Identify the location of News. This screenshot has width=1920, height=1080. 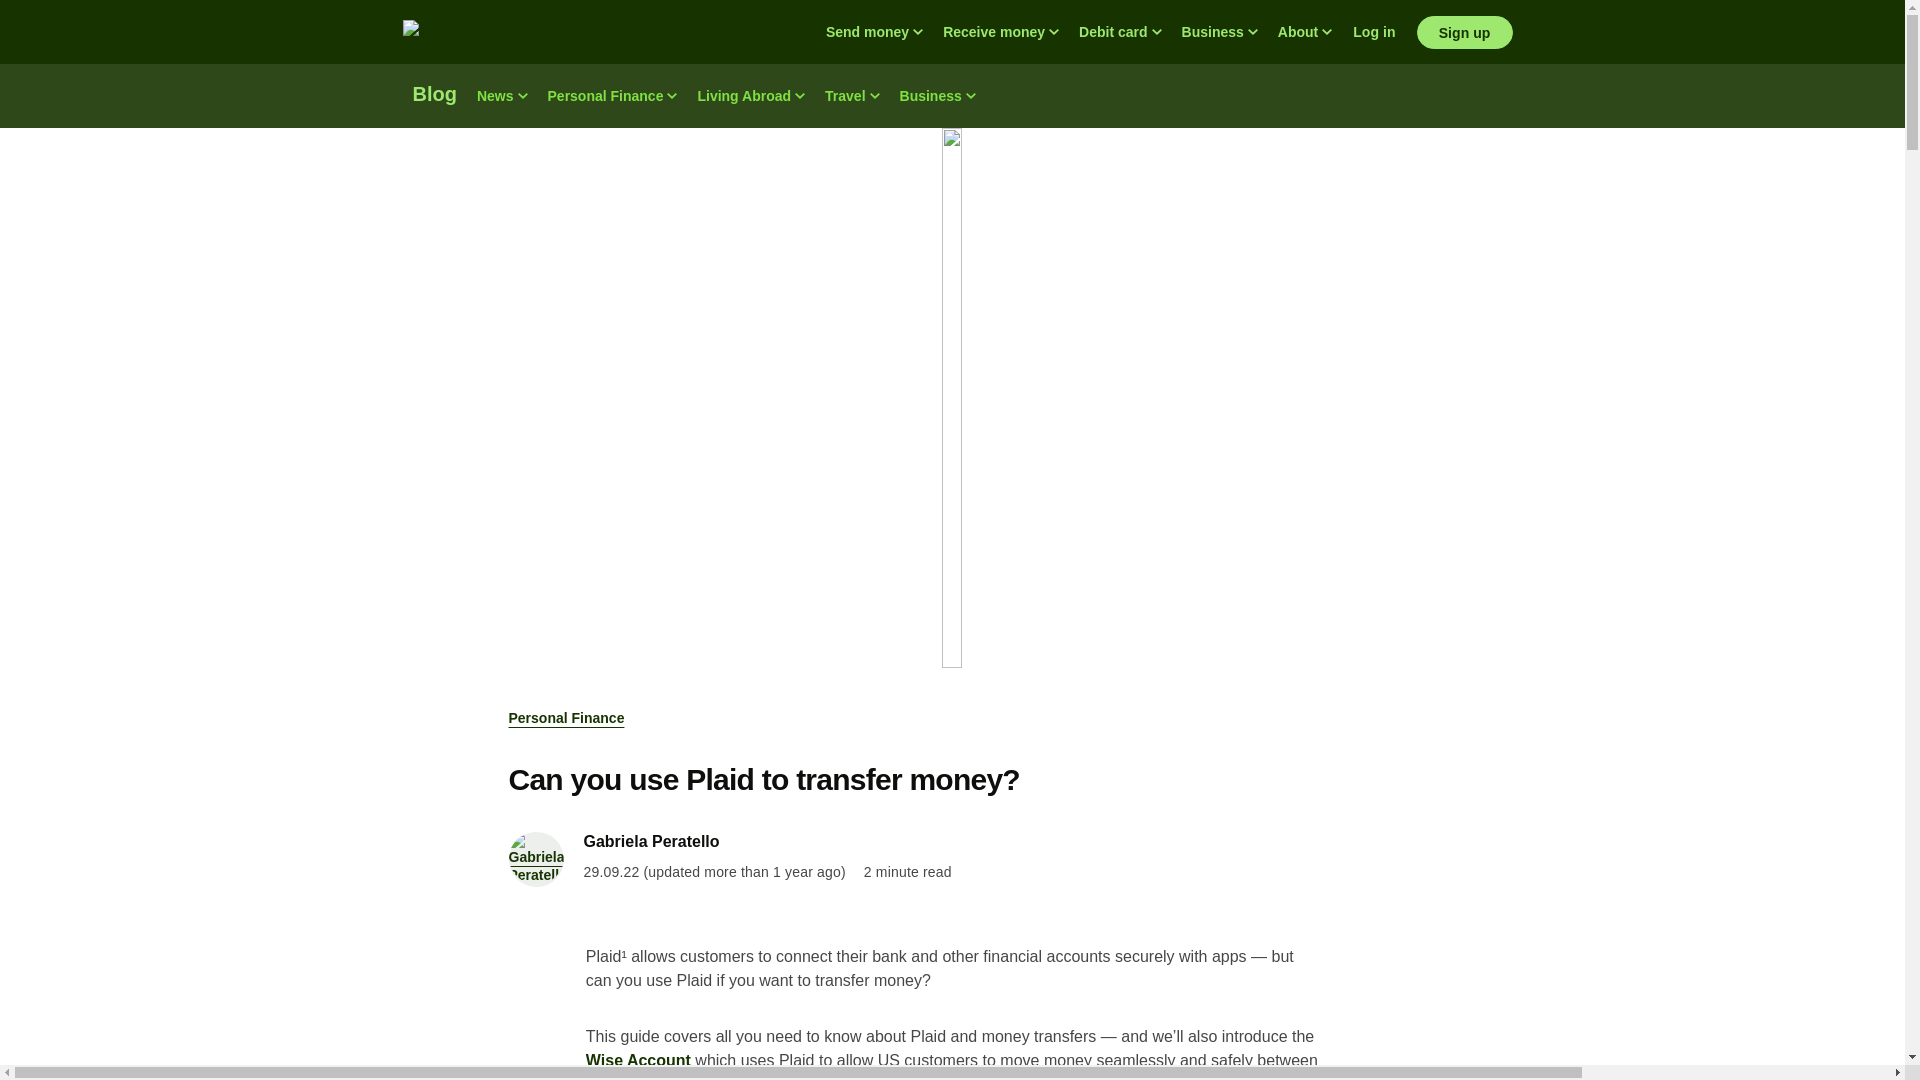
(502, 96).